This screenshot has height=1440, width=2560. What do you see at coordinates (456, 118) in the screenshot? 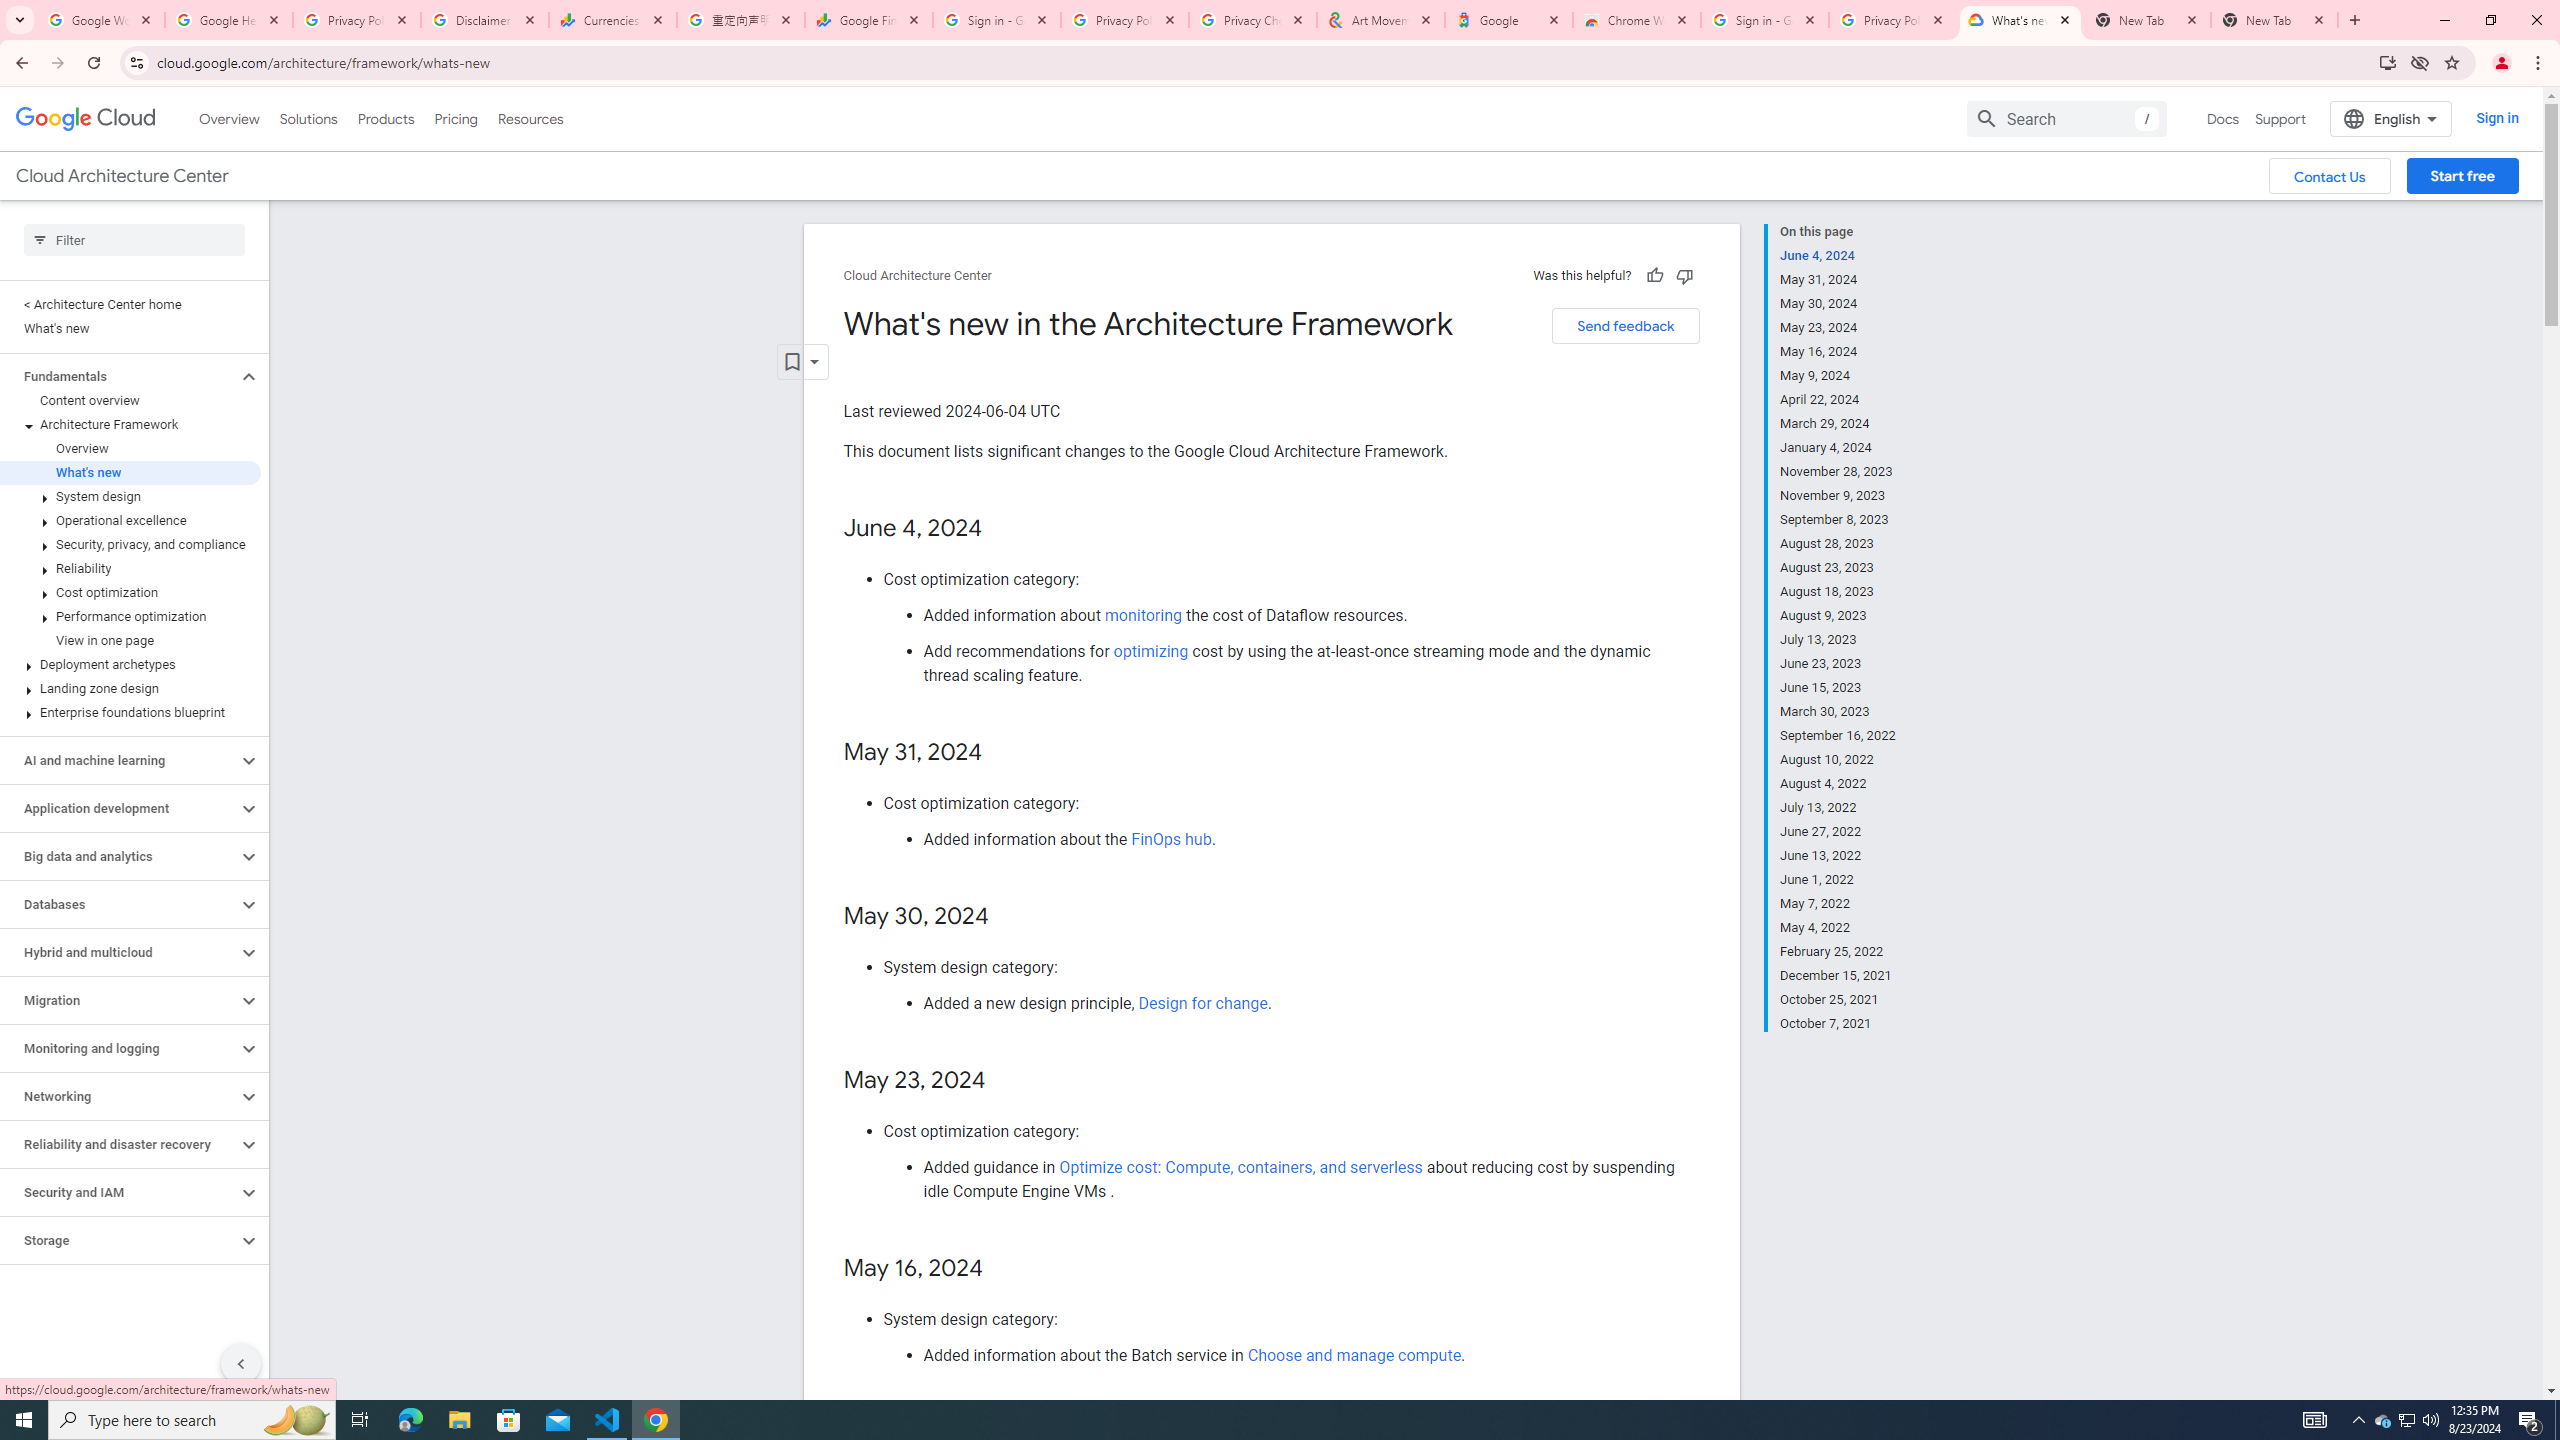
I see `Pricing` at bounding box center [456, 118].